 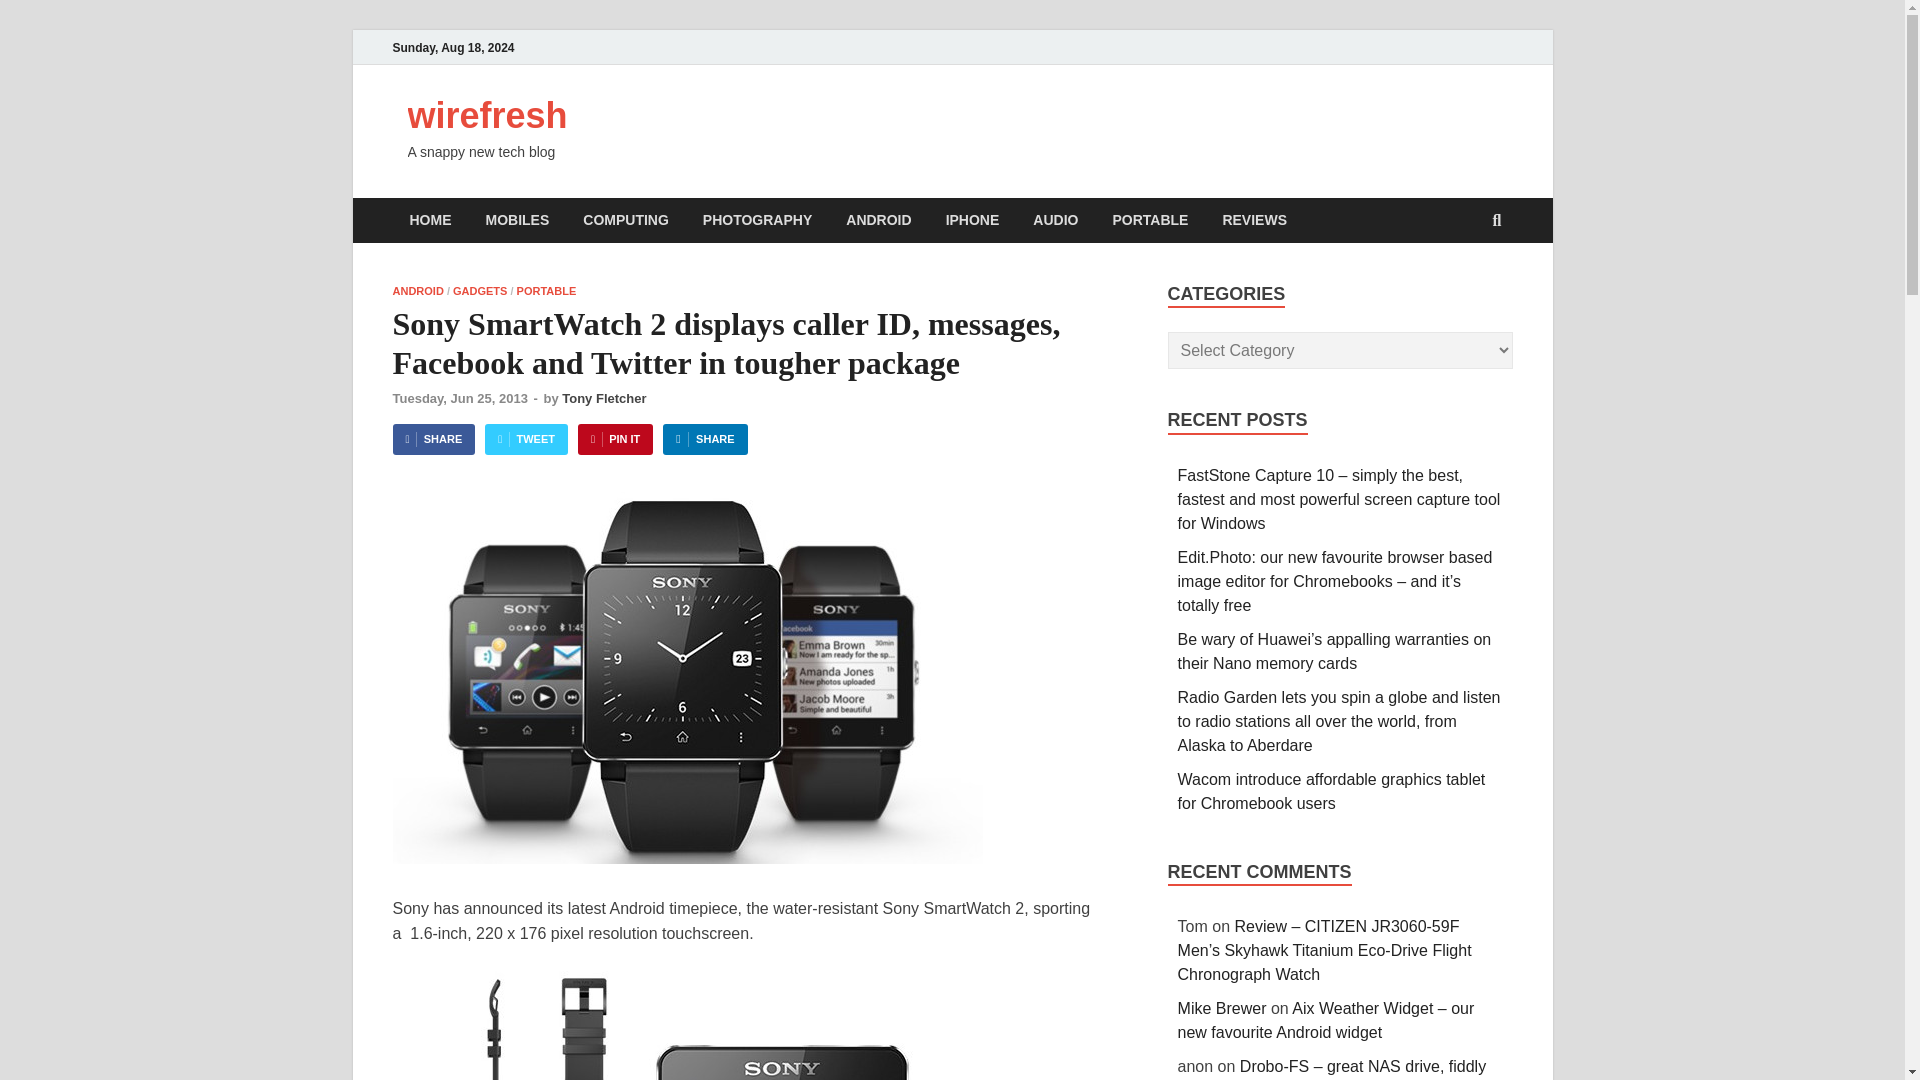 What do you see at coordinates (430, 220) in the screenshot?
I see `HOME` at bounding box center [430, 220].